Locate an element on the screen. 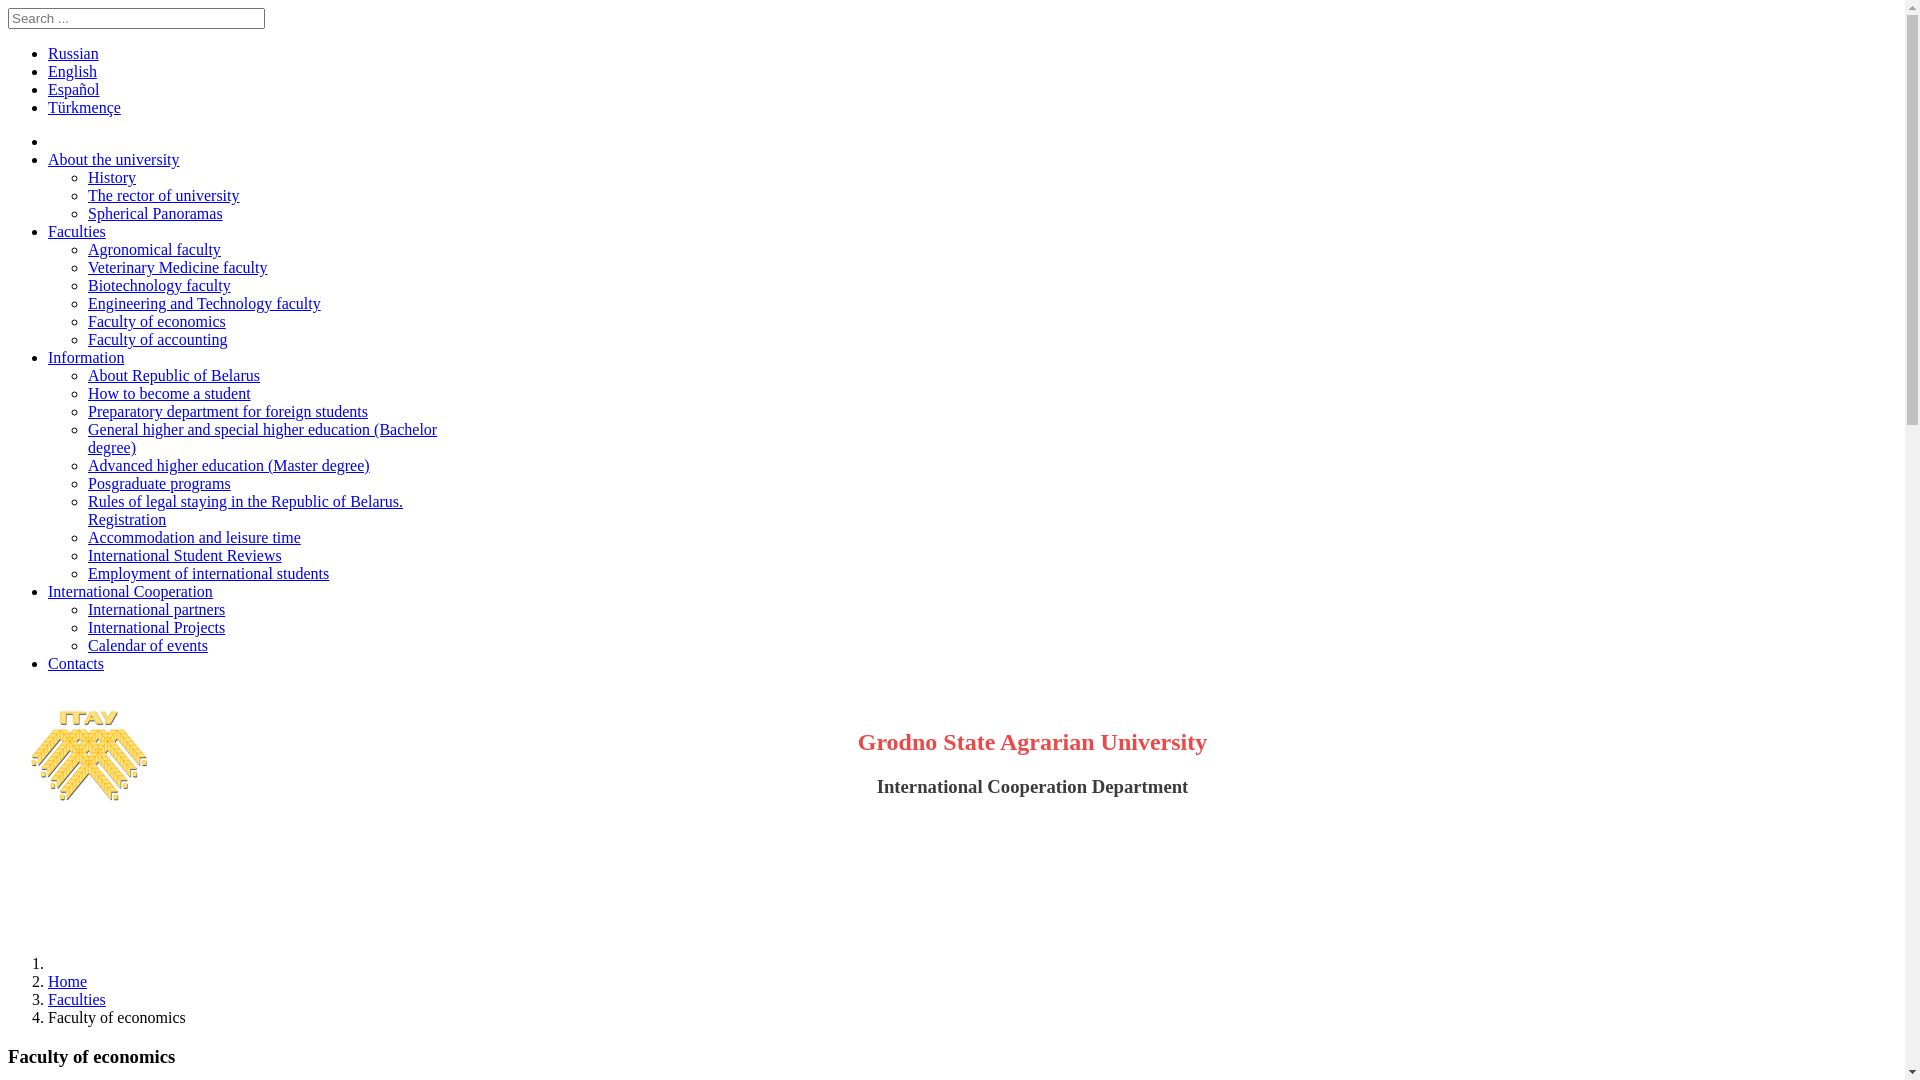 This screenshot has width=1920, height=1080. Russian is located at coordinates (74, 54).